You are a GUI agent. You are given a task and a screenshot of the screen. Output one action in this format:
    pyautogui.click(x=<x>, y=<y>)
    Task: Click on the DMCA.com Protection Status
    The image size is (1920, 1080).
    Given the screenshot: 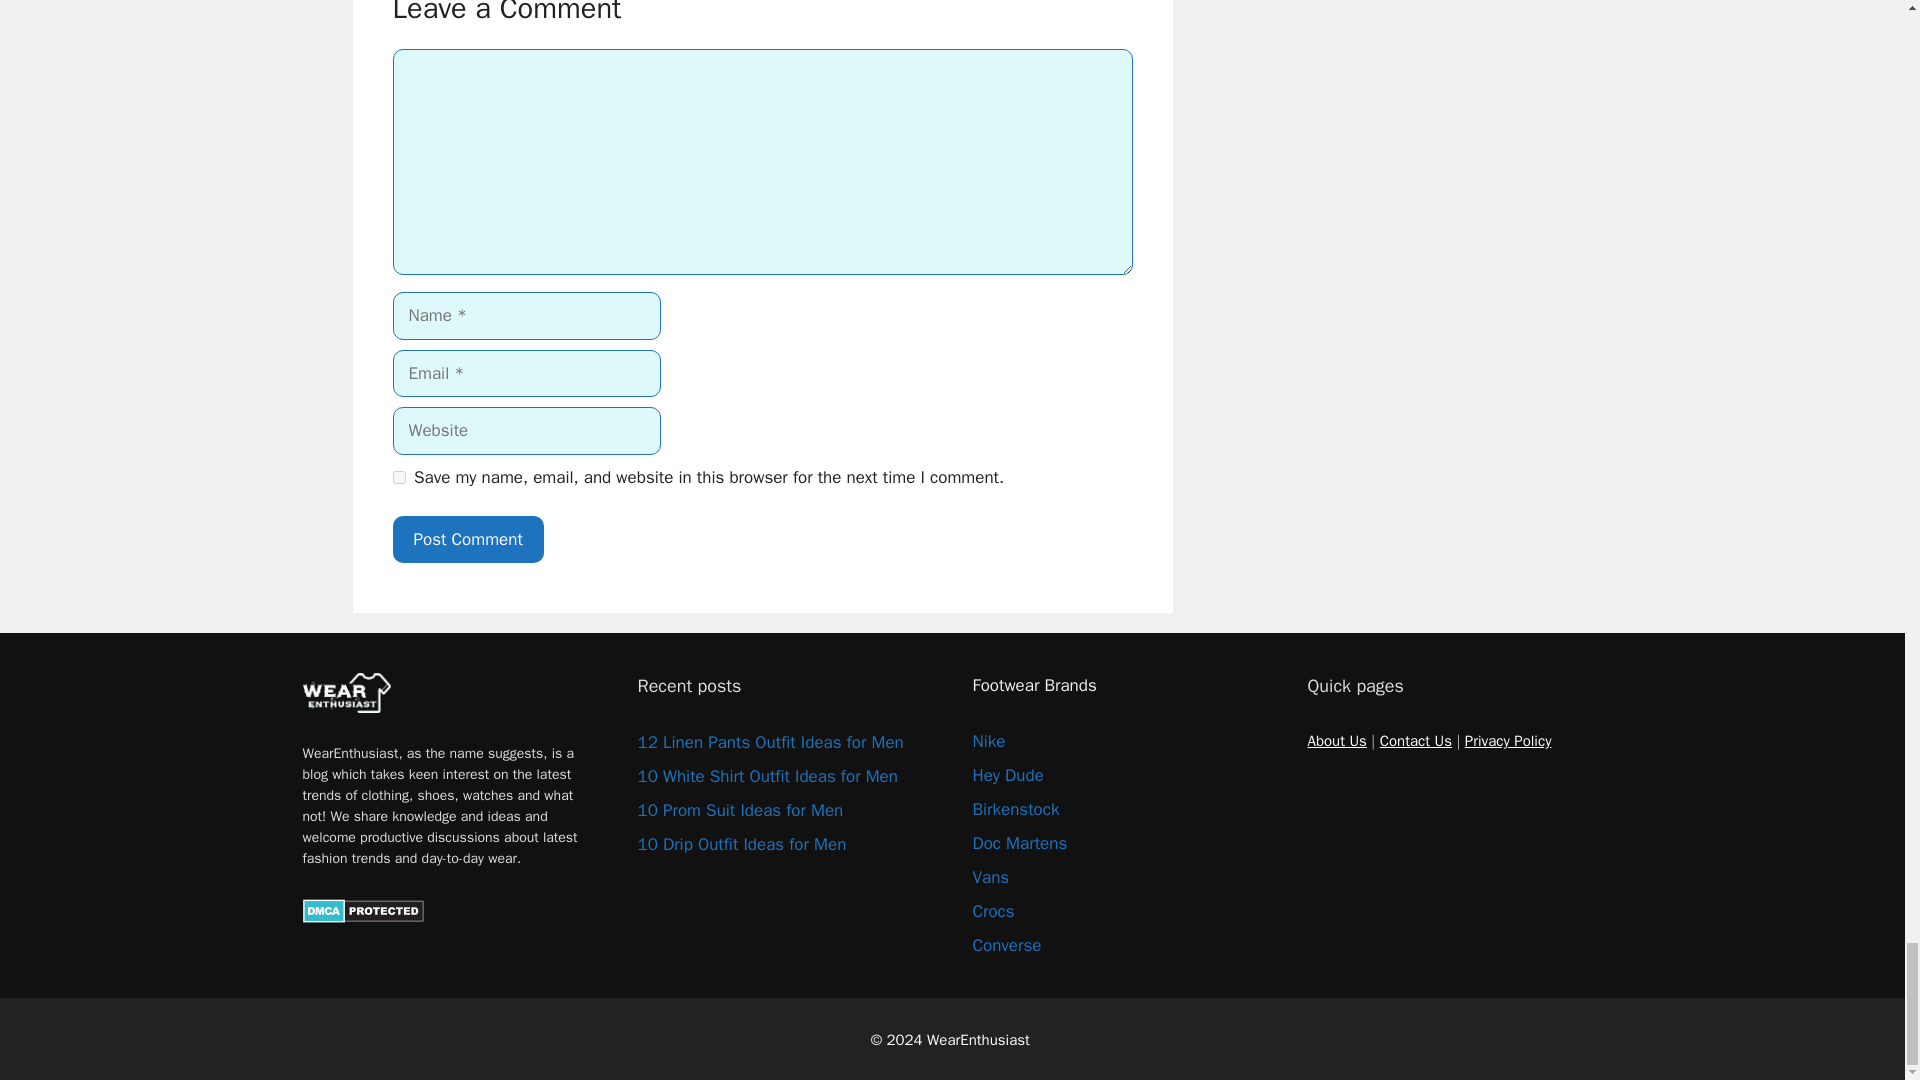 What is the action you would take?
    pyautogui.click(x=362, y=917)
    